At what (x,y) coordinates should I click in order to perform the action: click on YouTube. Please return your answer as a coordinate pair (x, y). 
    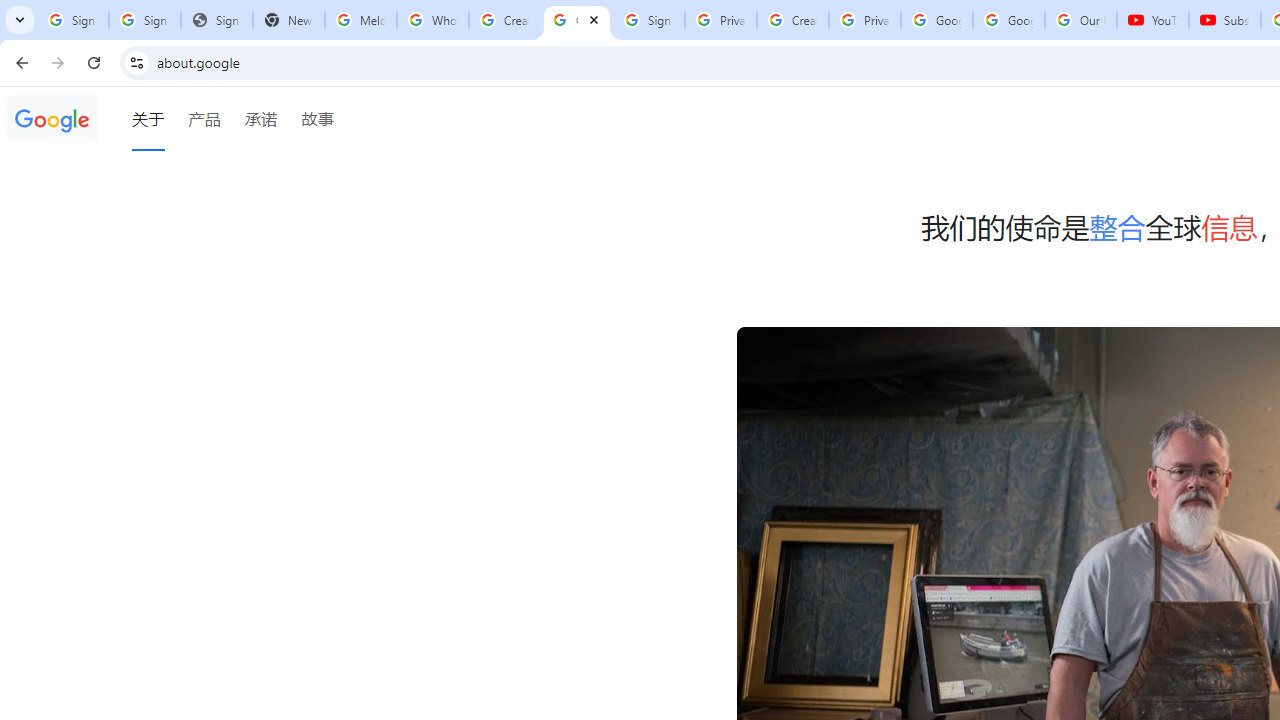
    Looking at the image, I should click on (1153, 20).